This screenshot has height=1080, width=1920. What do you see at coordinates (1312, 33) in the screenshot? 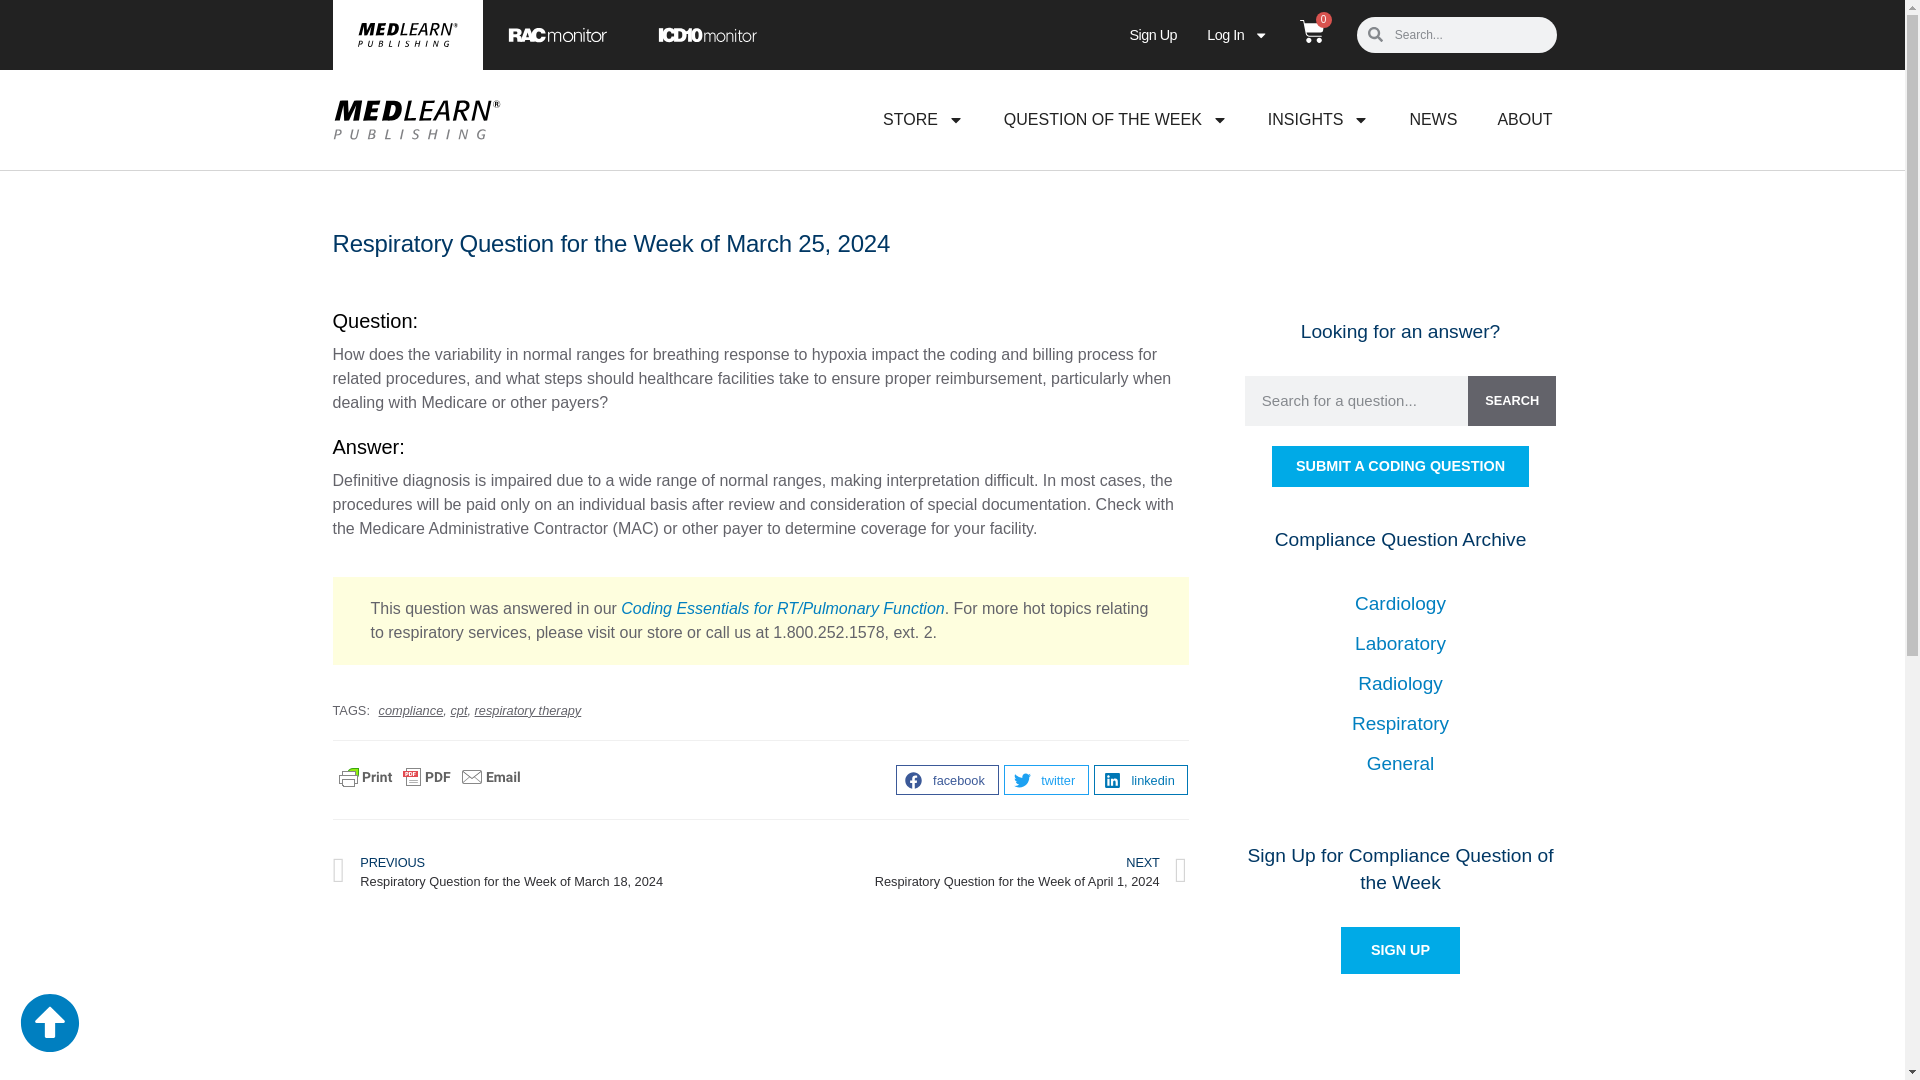
I see `0` at bounding box center [1312, 33].